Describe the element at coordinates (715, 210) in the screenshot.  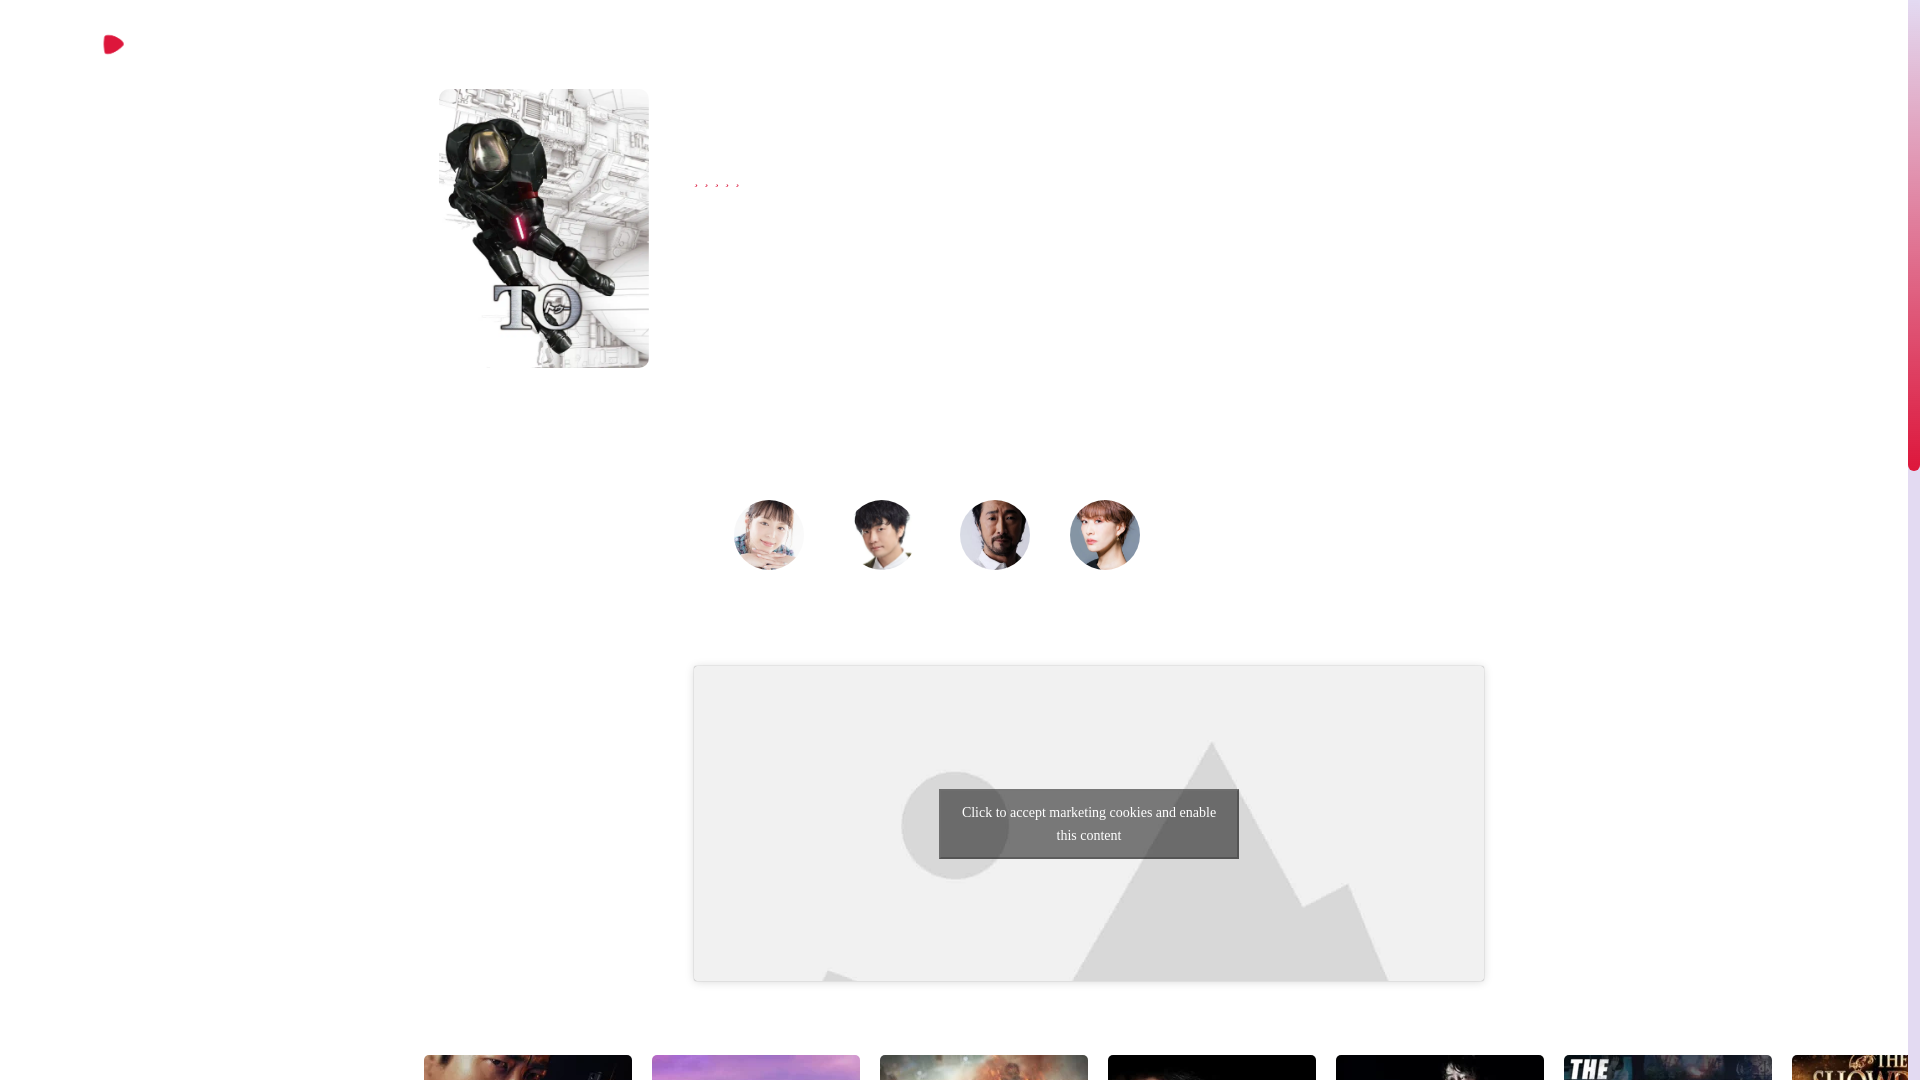
I see `Action` at that location.